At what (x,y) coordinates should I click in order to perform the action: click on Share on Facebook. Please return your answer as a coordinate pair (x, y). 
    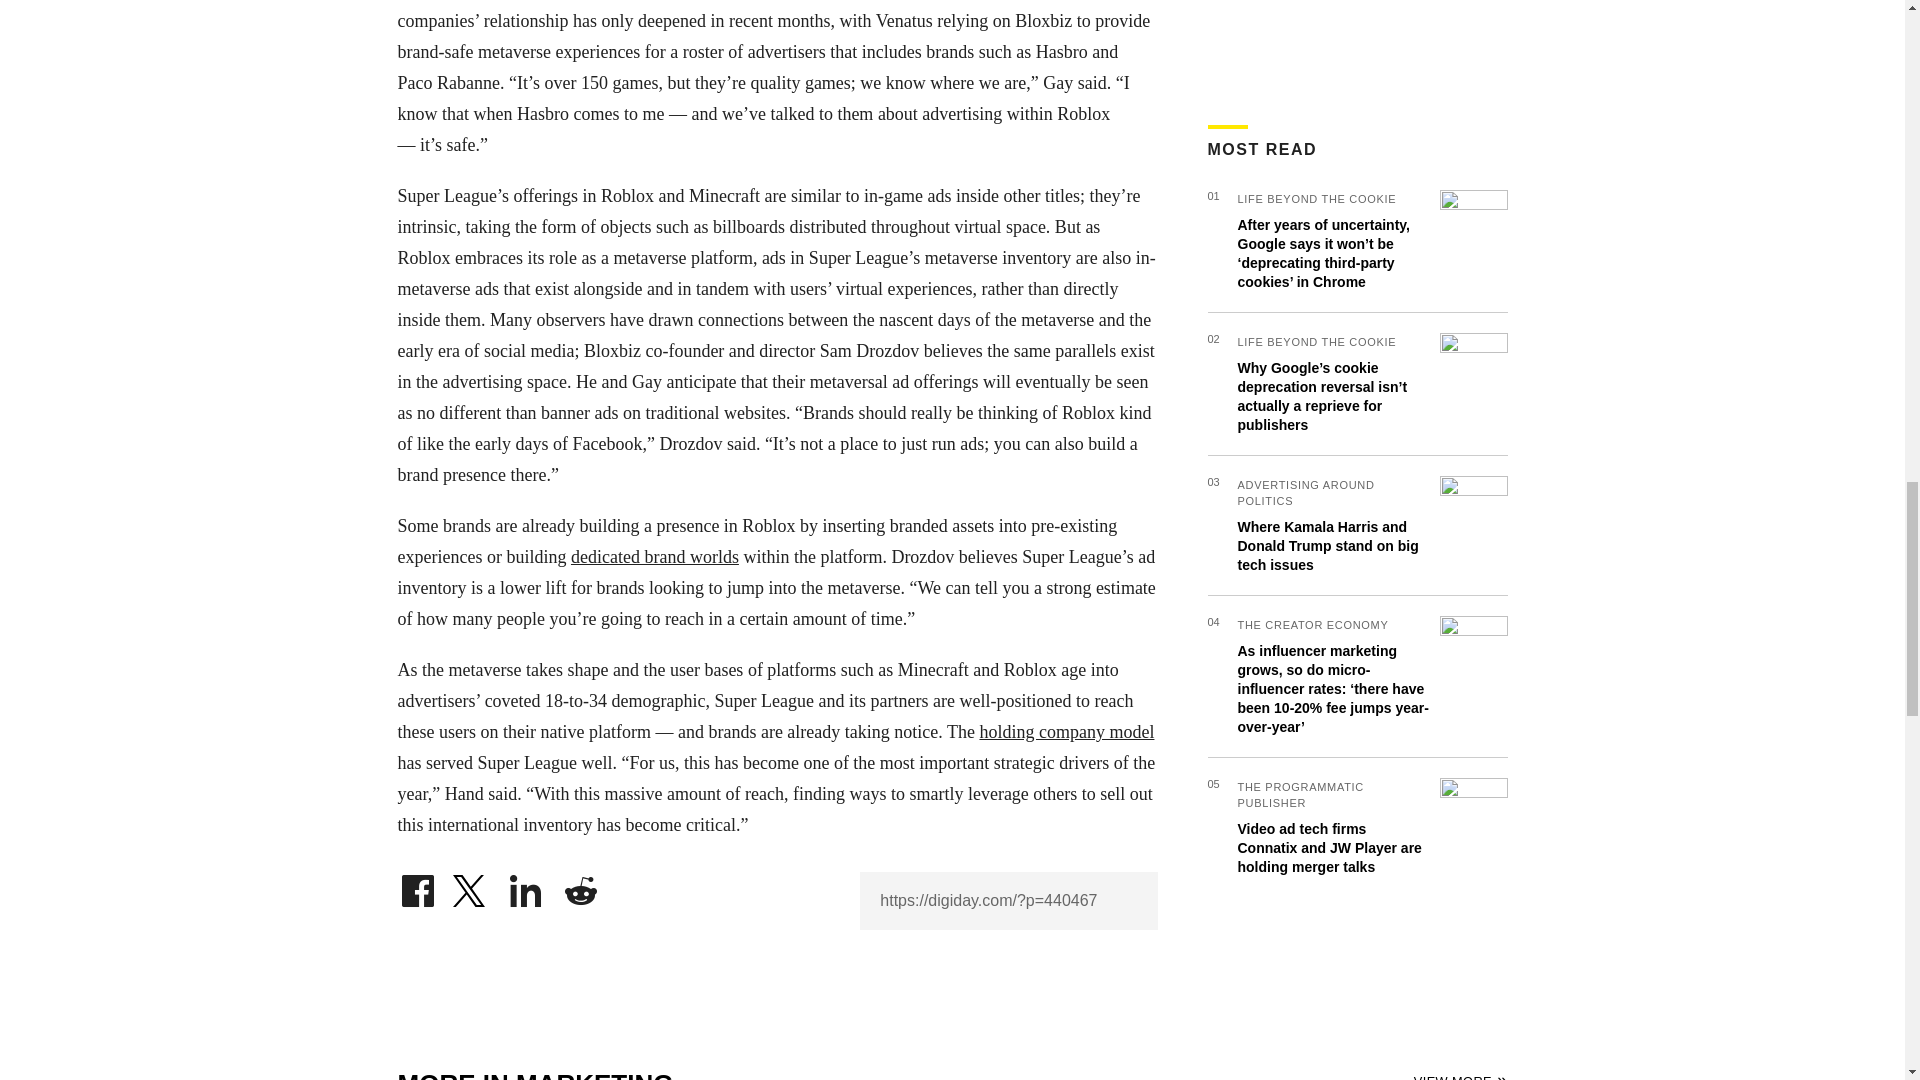
    Looking at the image, I should click on (417, 886).